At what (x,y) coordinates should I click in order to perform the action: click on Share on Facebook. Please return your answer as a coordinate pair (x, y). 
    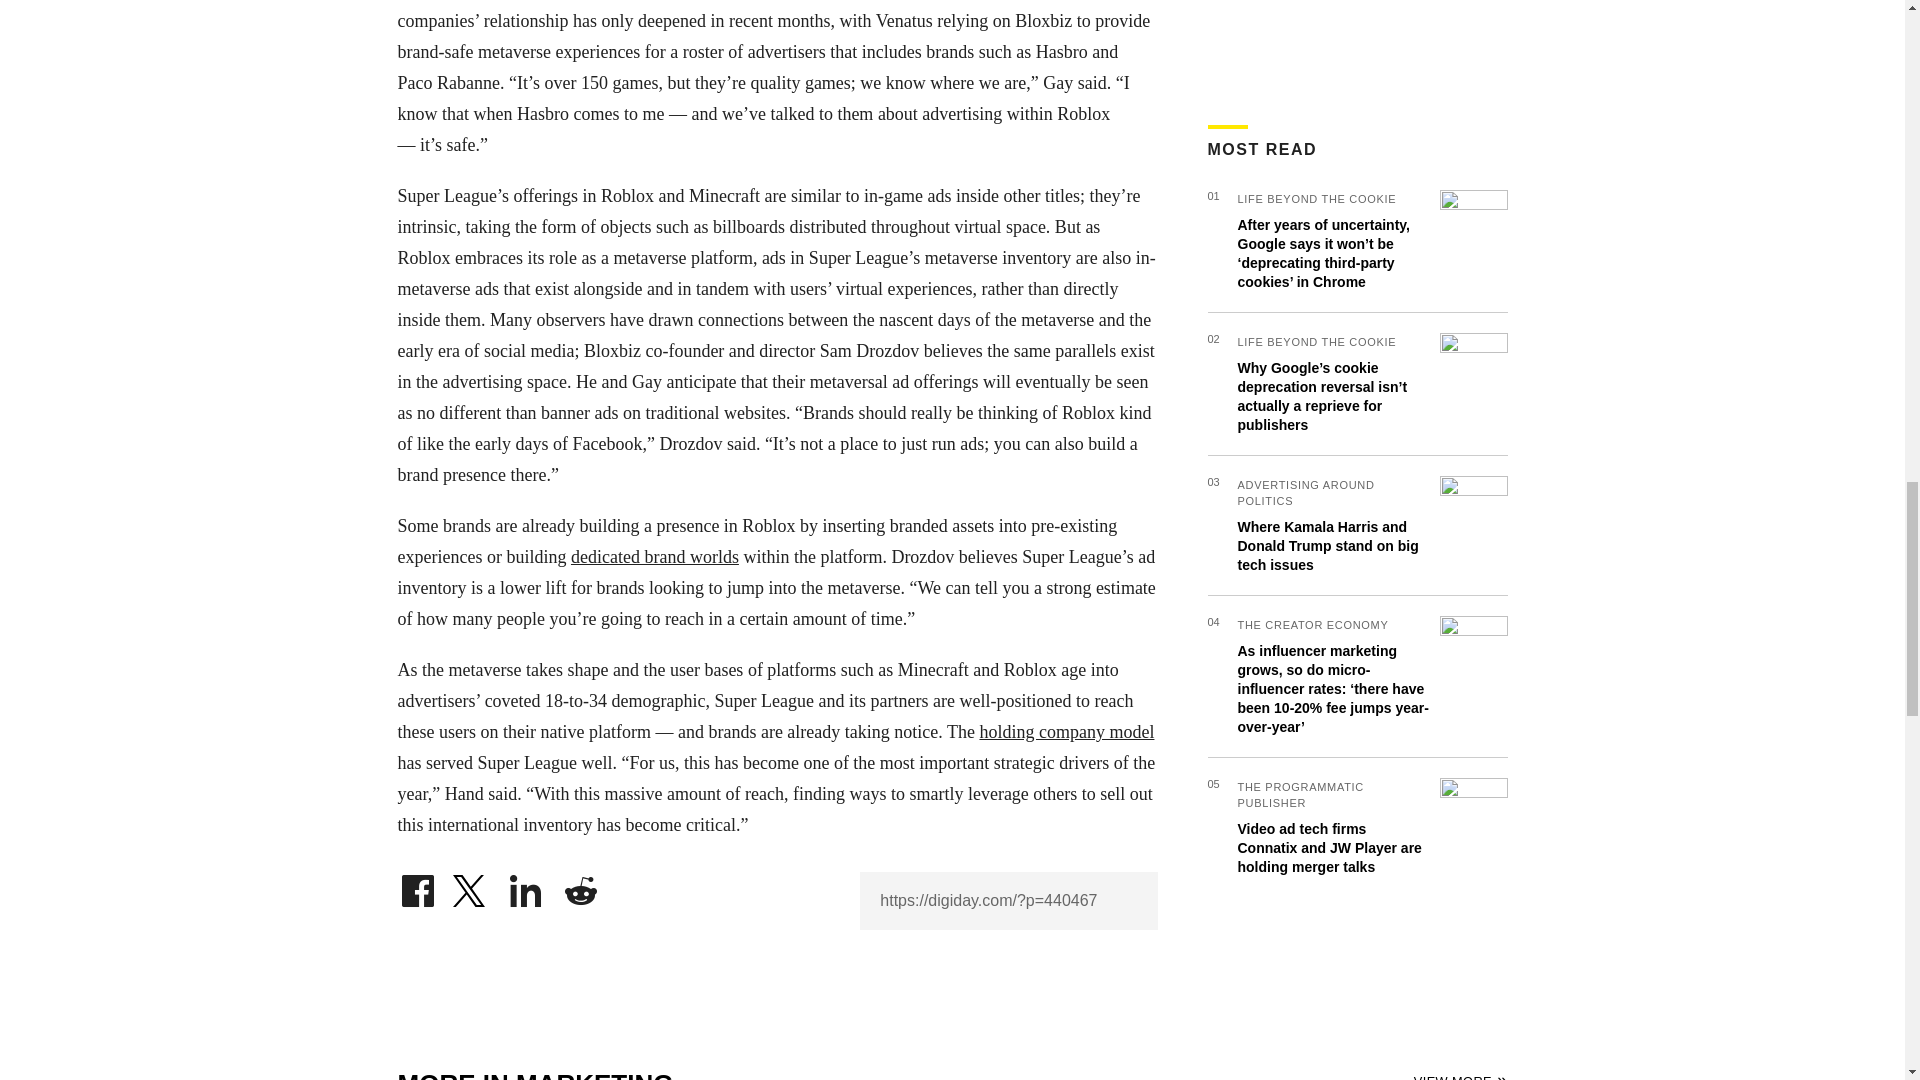
    Looking at the image, I should click on (417, 886).